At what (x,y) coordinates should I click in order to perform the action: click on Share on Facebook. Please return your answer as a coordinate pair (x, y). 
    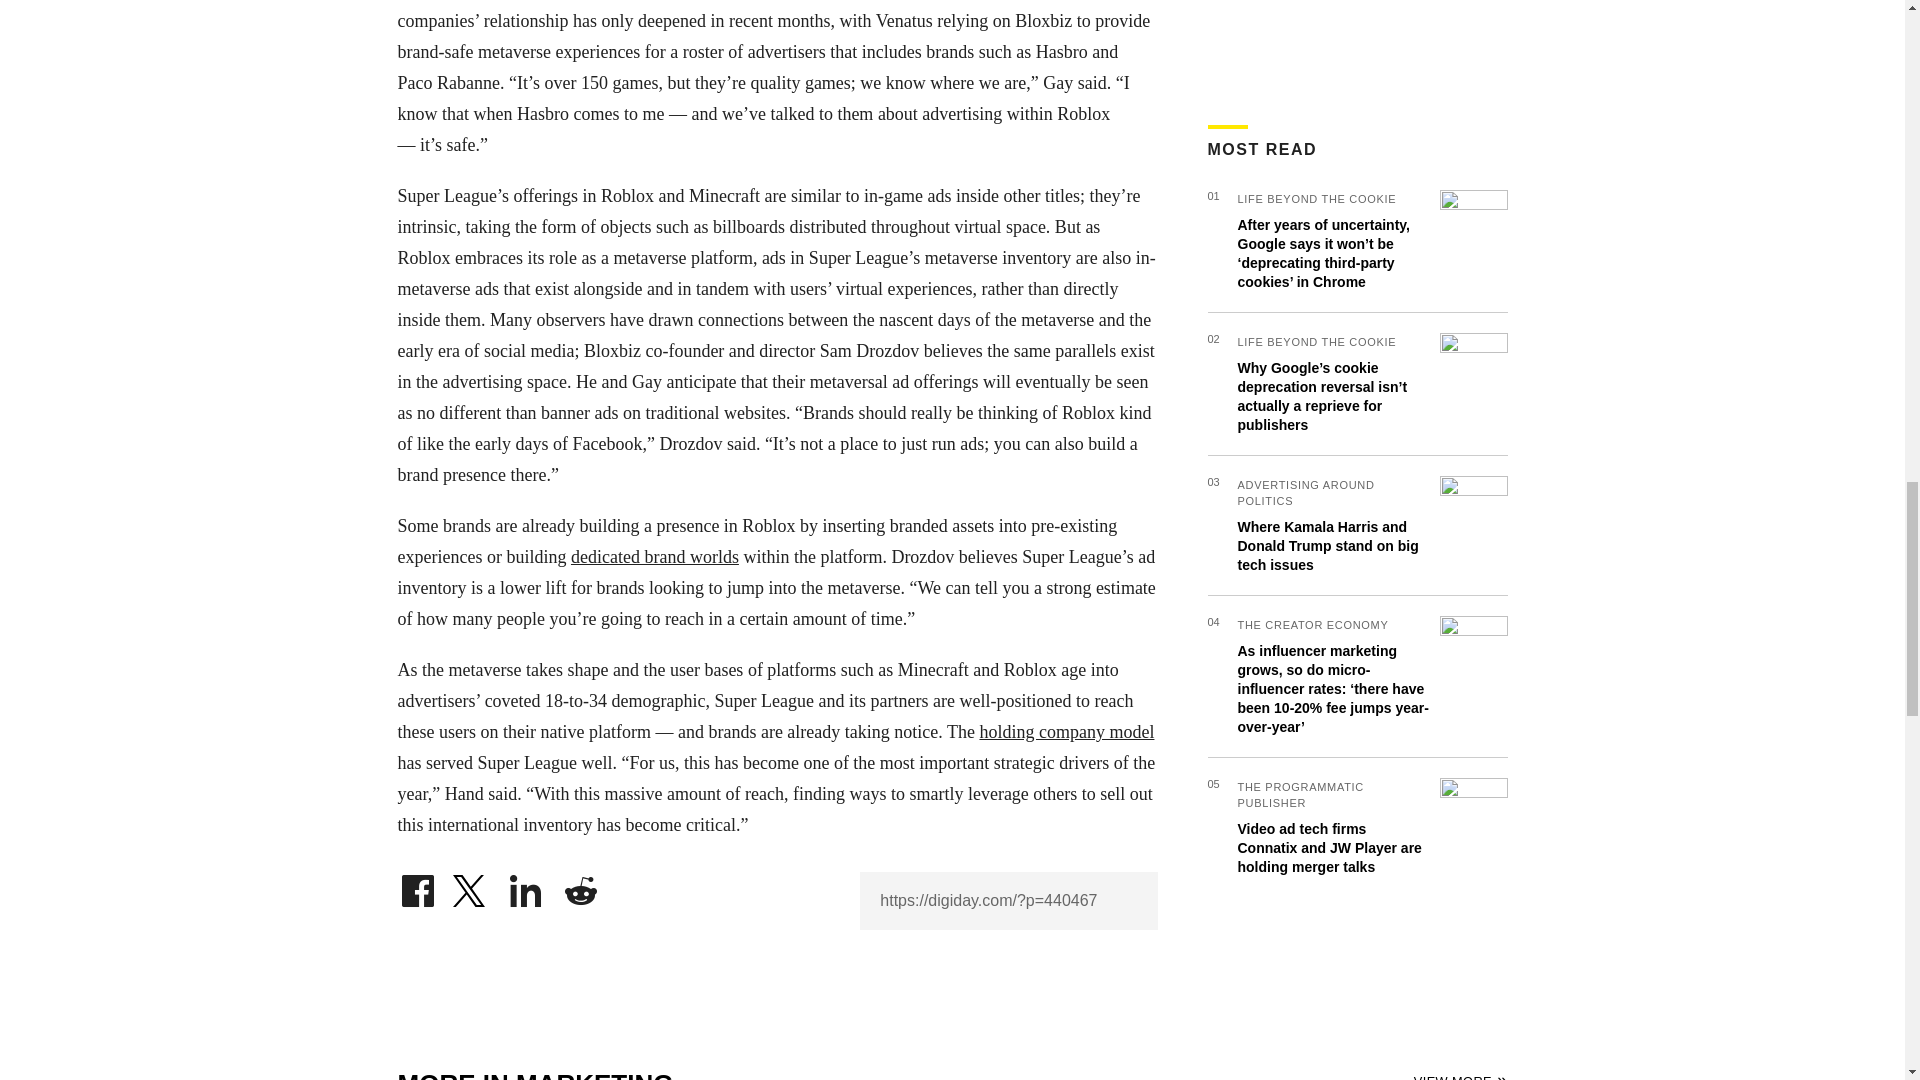
    Looking at the image, I should click on (417, 886).